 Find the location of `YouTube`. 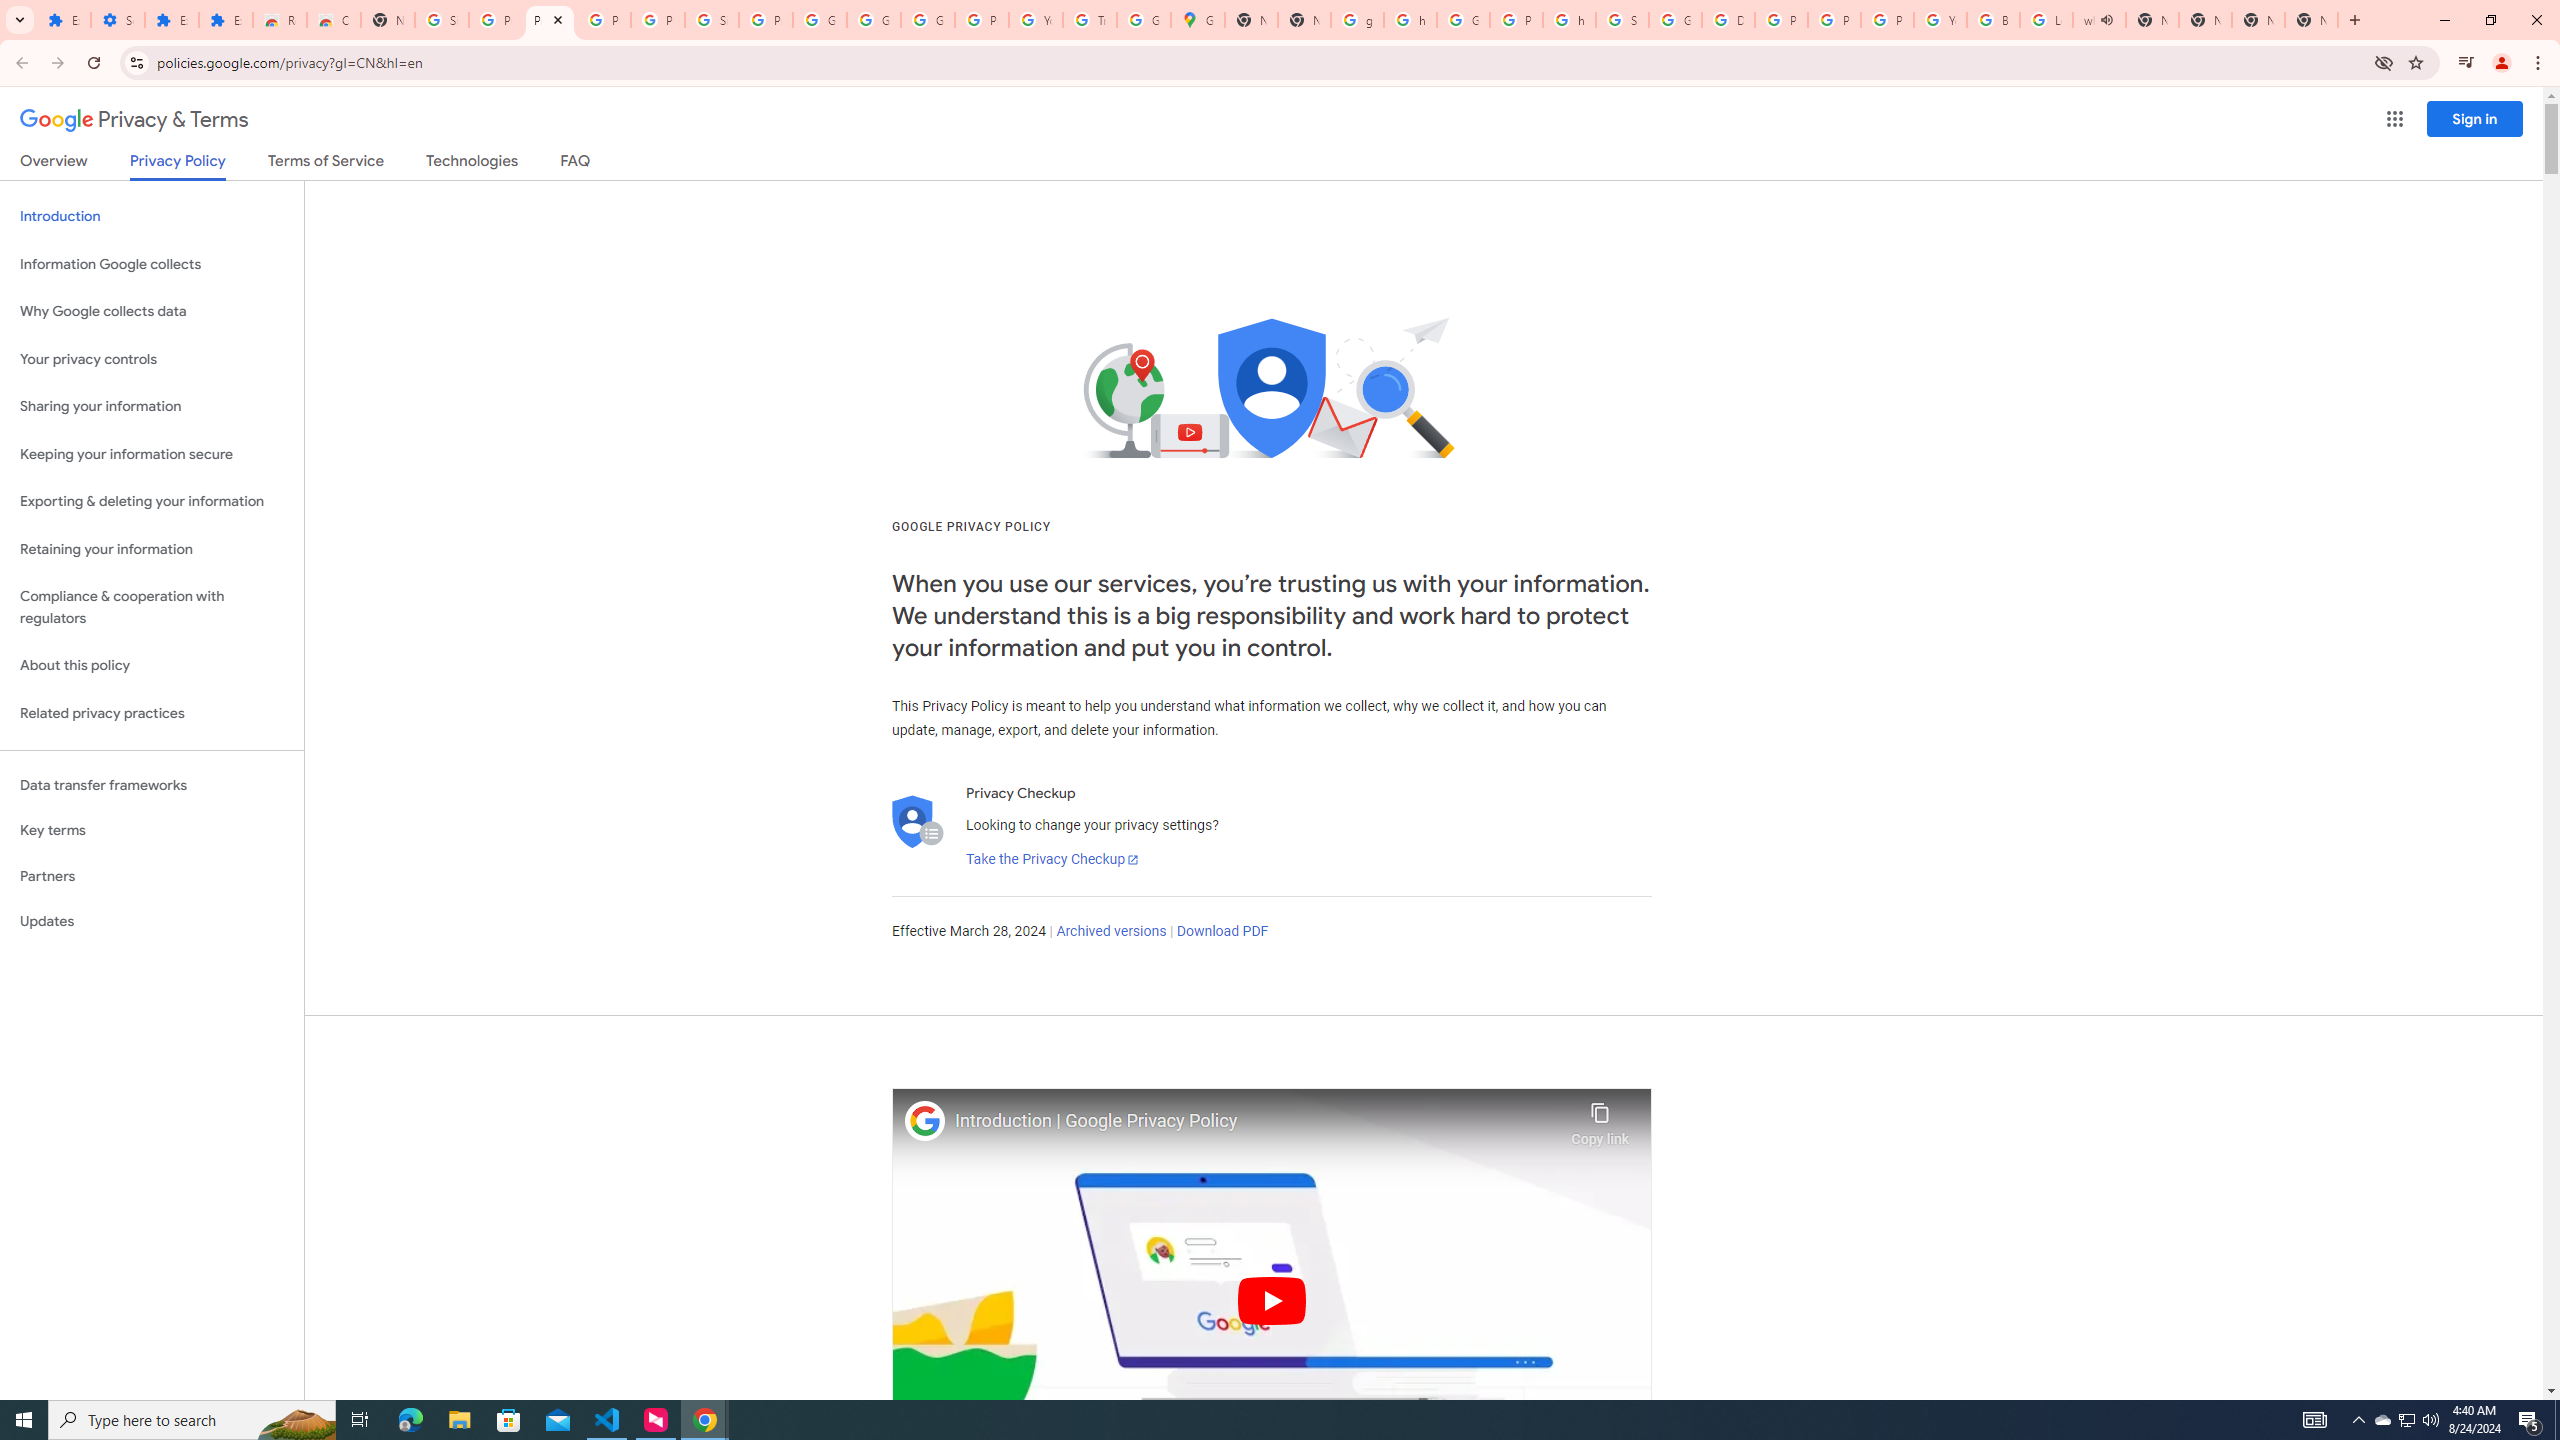

YouTube is located at coordinates (1036, 20).